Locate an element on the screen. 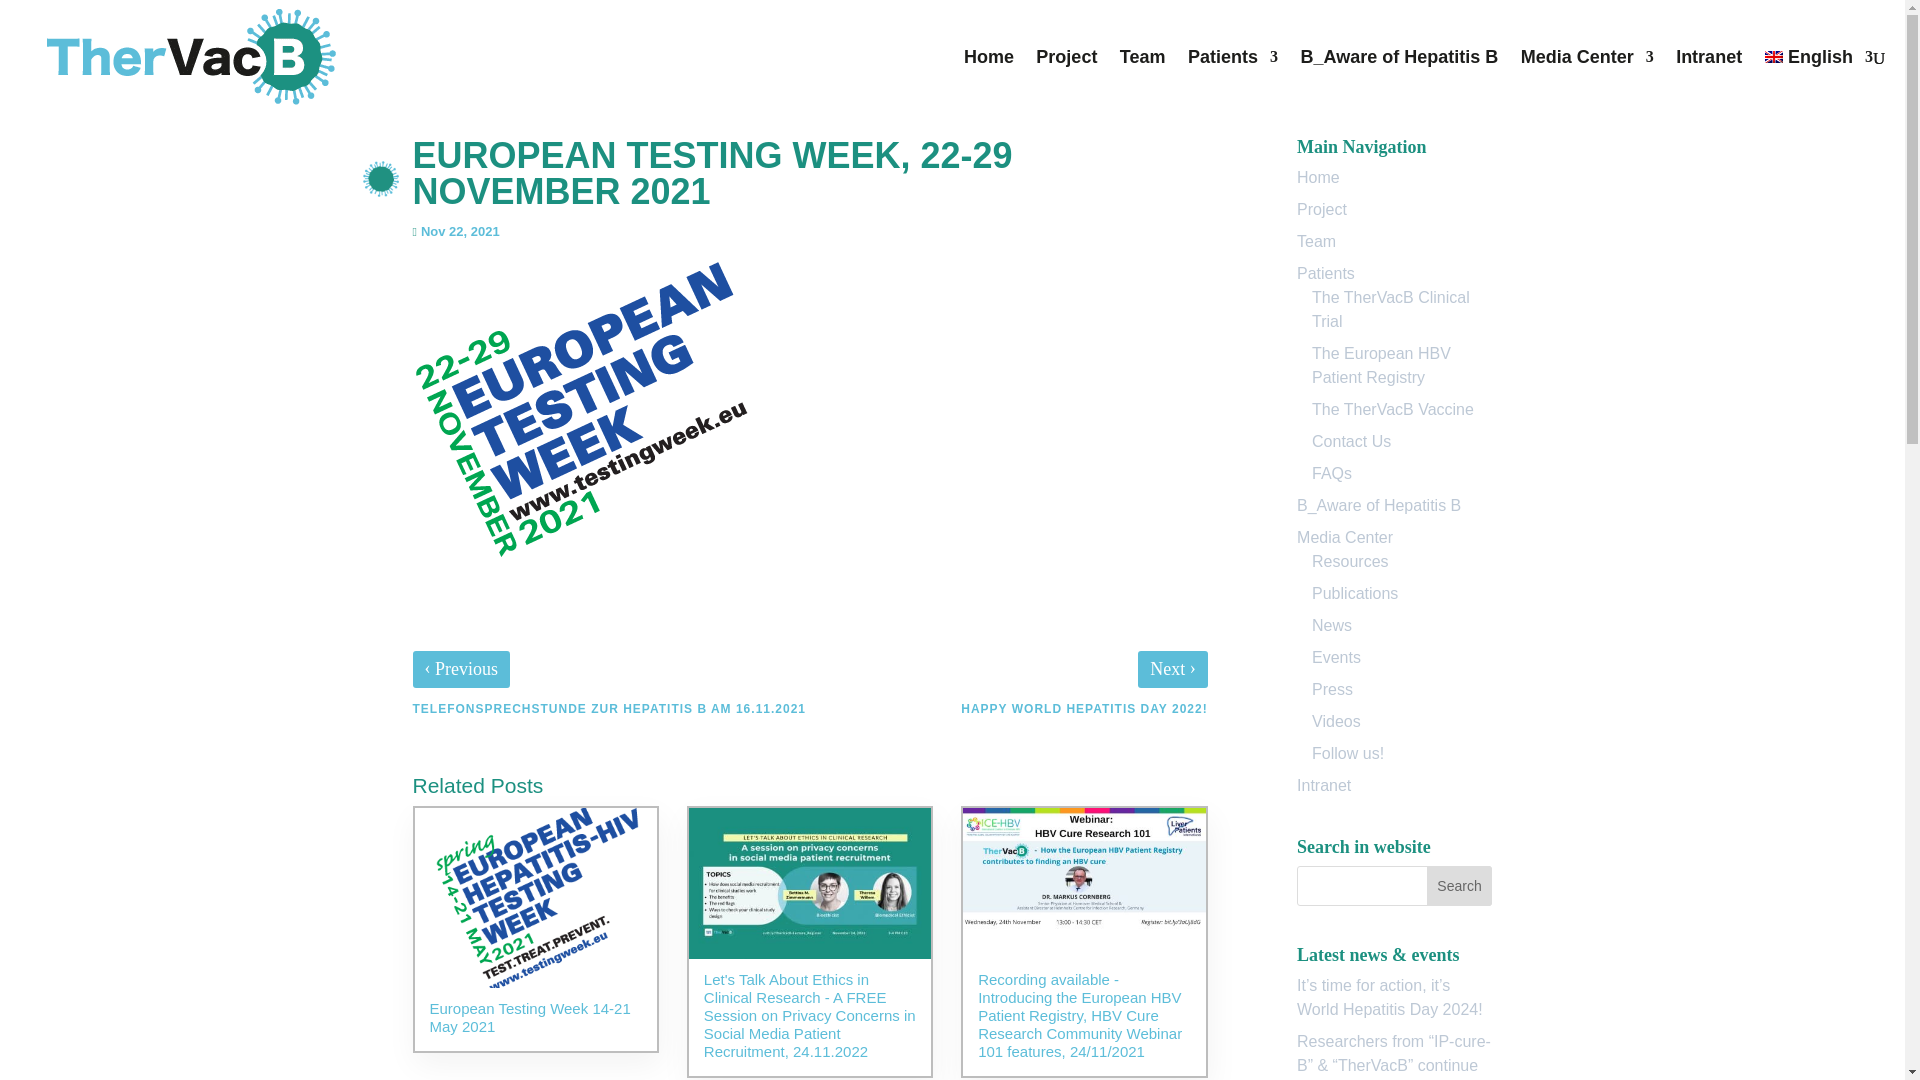  English is located at coordinates (1818, 82).